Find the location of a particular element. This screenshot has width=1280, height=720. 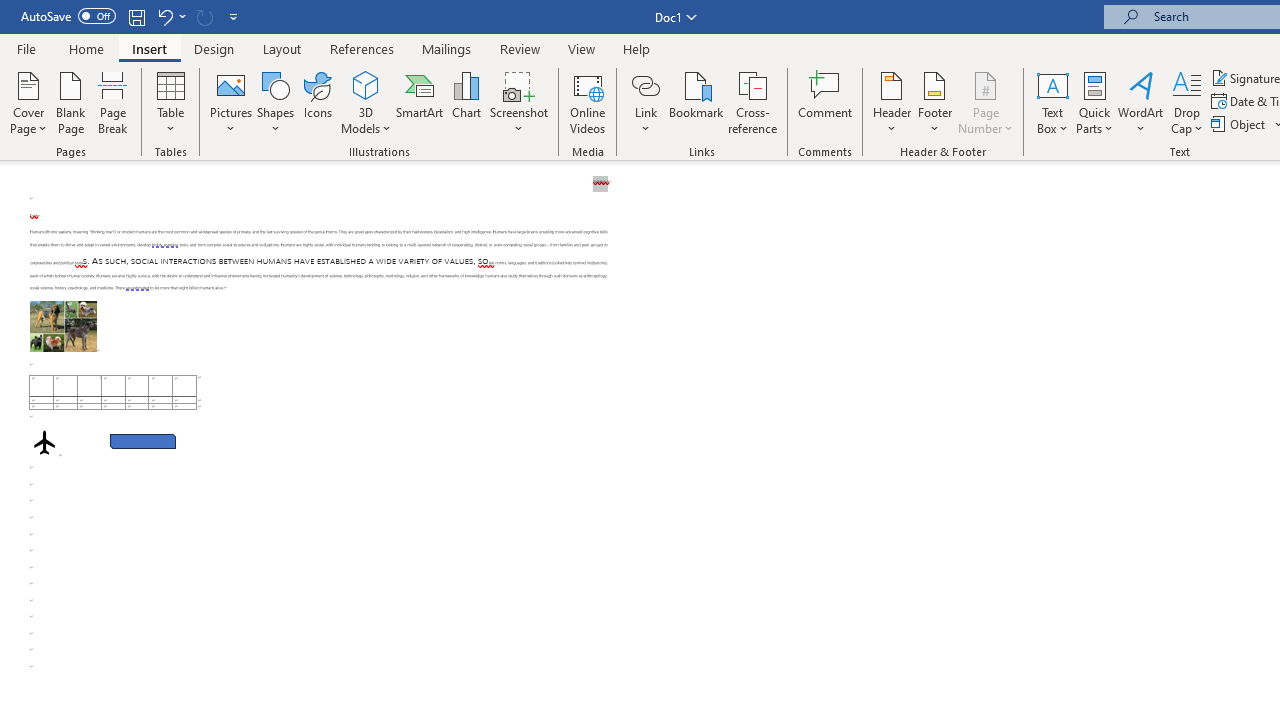

Table is located at coordinates (170, 102).